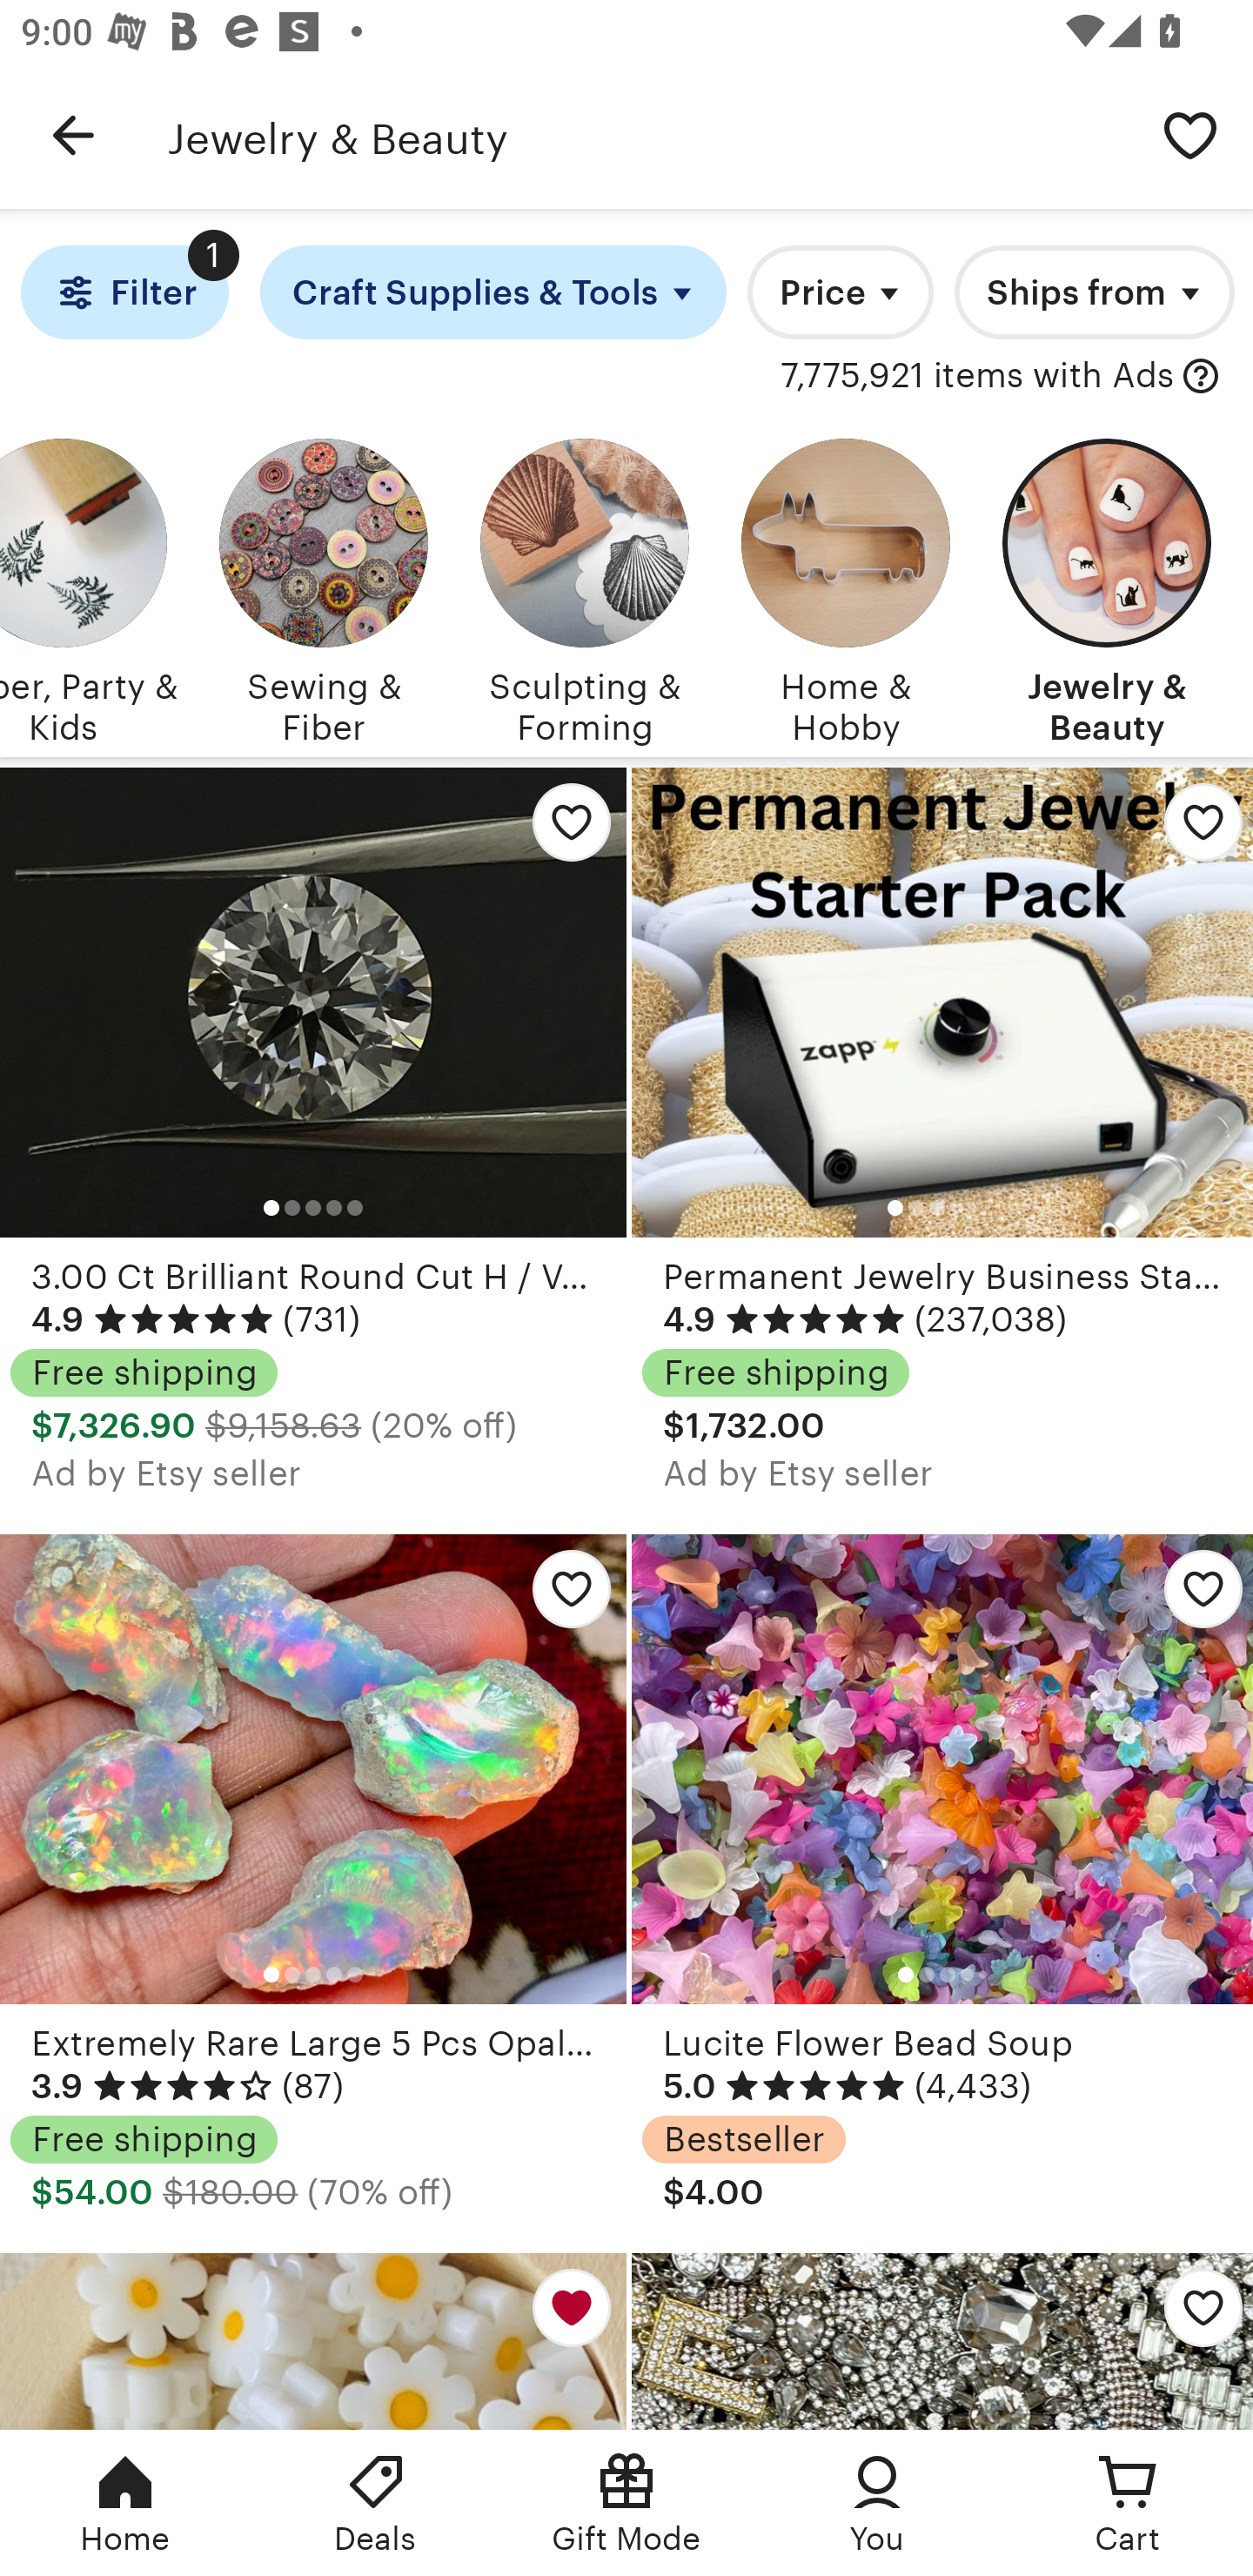  I want to click on Price, so click(841, 292).